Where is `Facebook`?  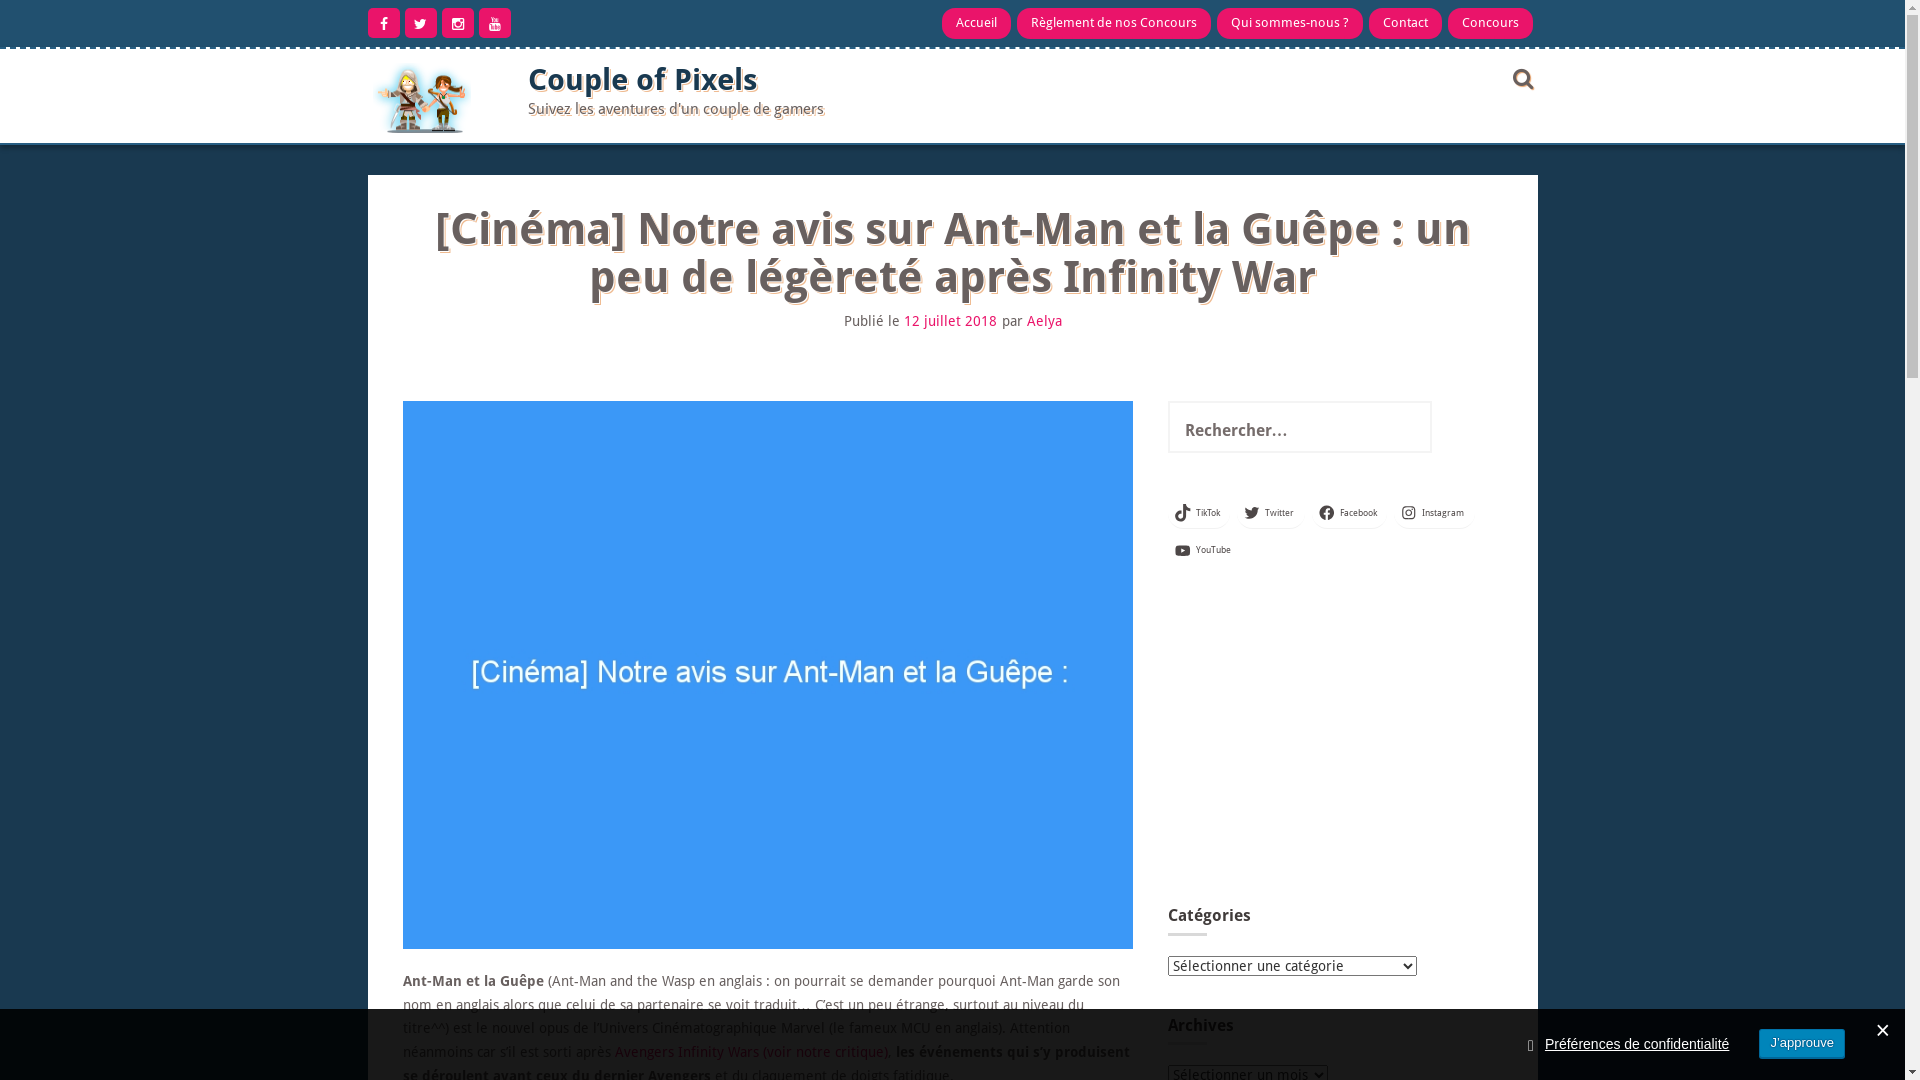
Facebook is located at coordinates (1350, 513).